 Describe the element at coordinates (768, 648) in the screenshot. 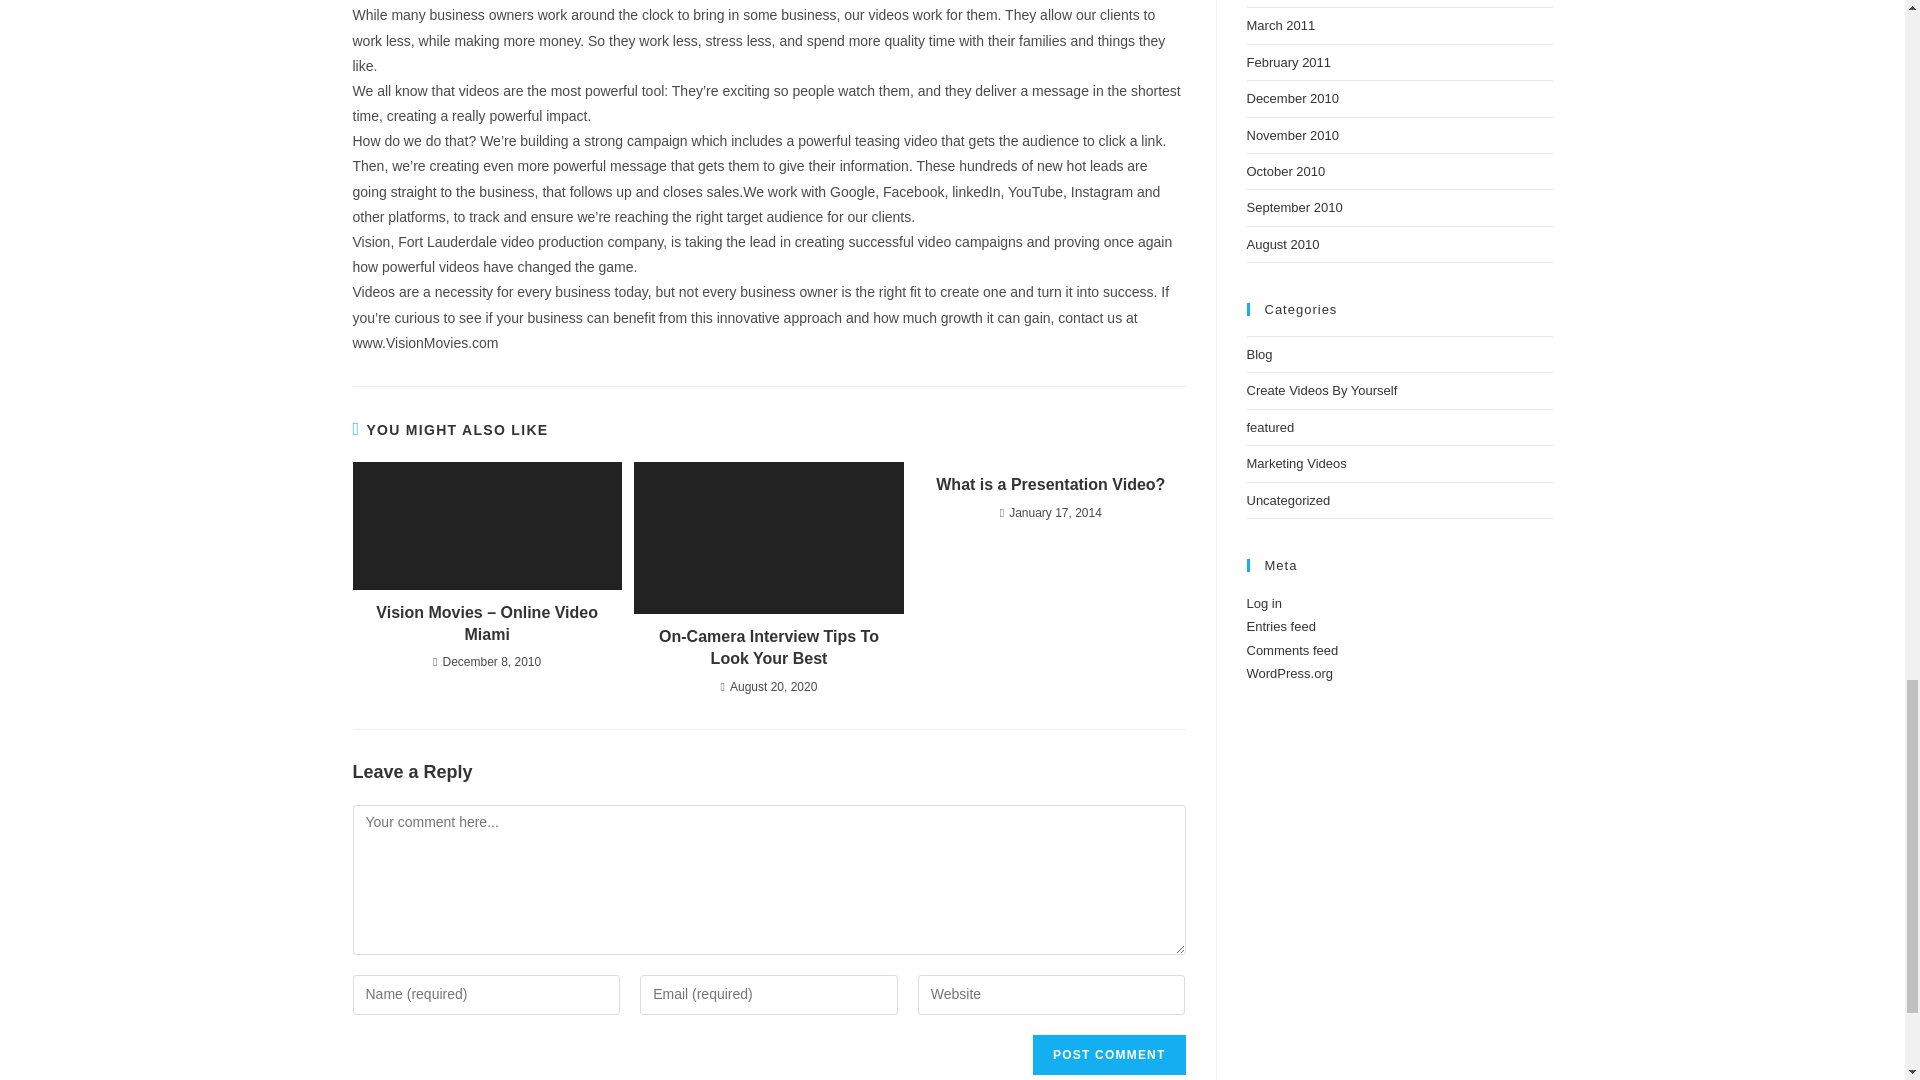

I see `On-Camera Interview Tips To Look Your Best` at that location.